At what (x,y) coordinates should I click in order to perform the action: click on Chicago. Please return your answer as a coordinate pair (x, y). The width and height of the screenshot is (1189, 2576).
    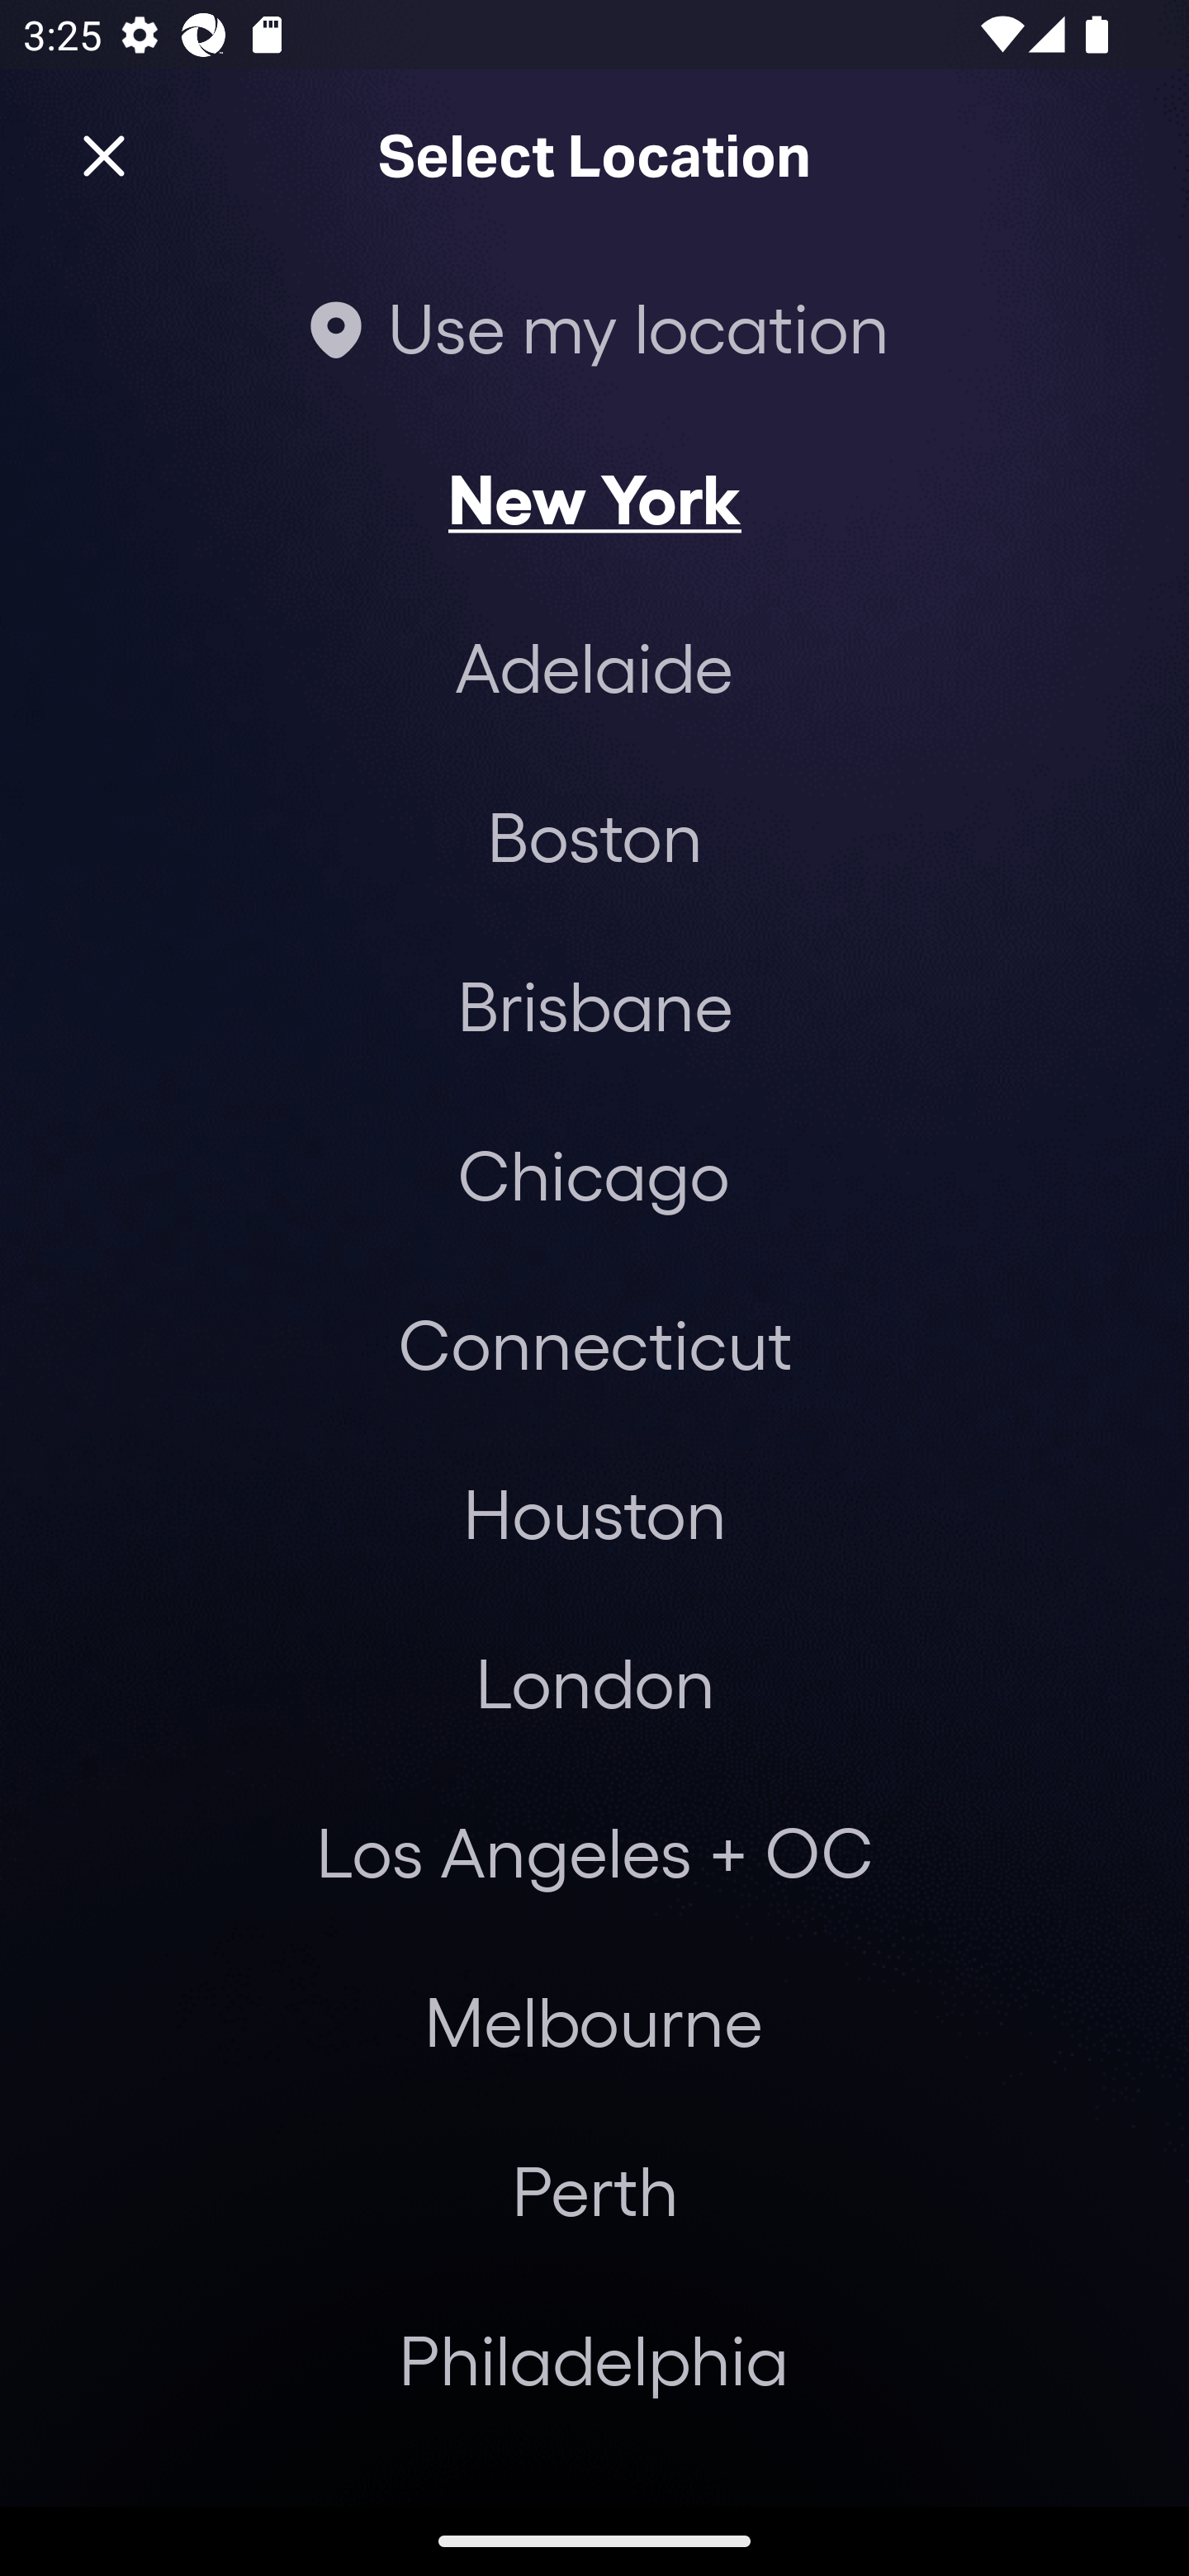
    Looking at the image, I should click on (594, 1174).